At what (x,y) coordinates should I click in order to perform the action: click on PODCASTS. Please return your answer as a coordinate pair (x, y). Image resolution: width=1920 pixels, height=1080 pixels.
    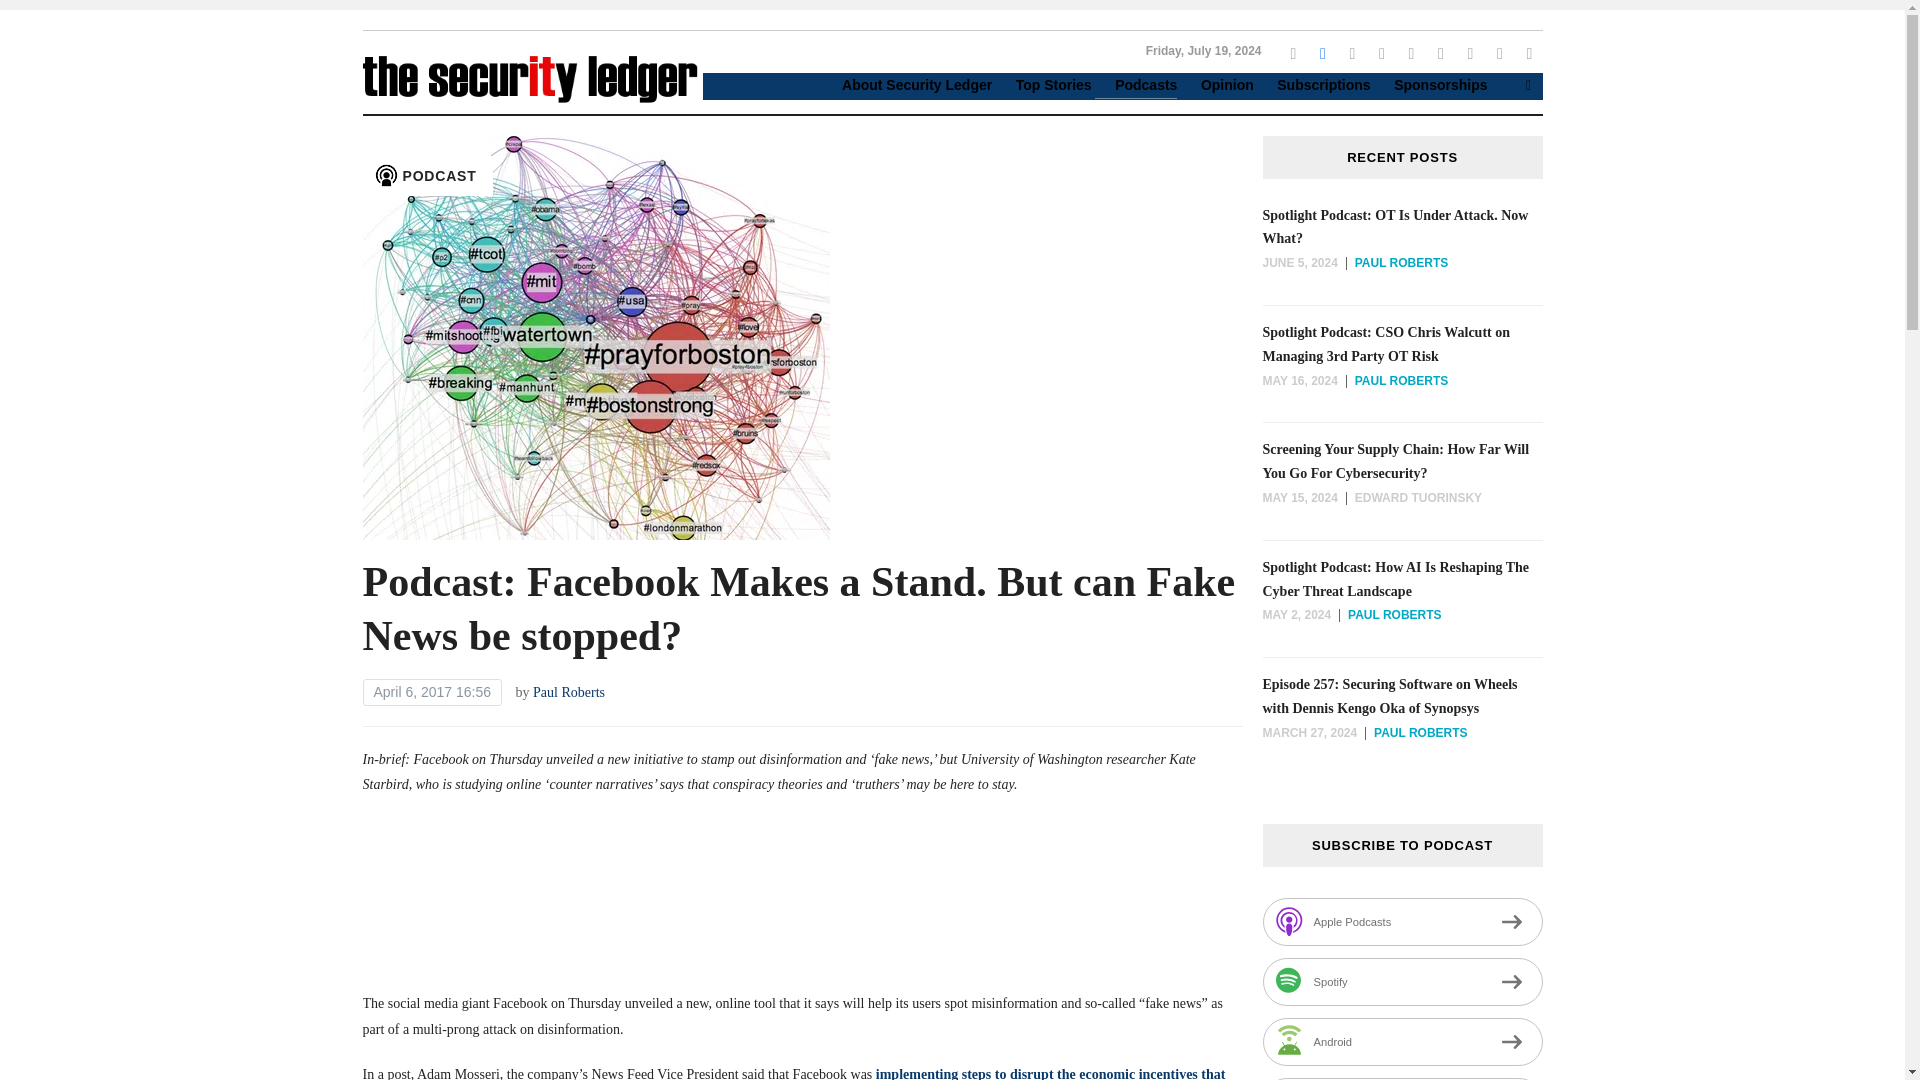
    Looking at the image, I should click on (220, 120).